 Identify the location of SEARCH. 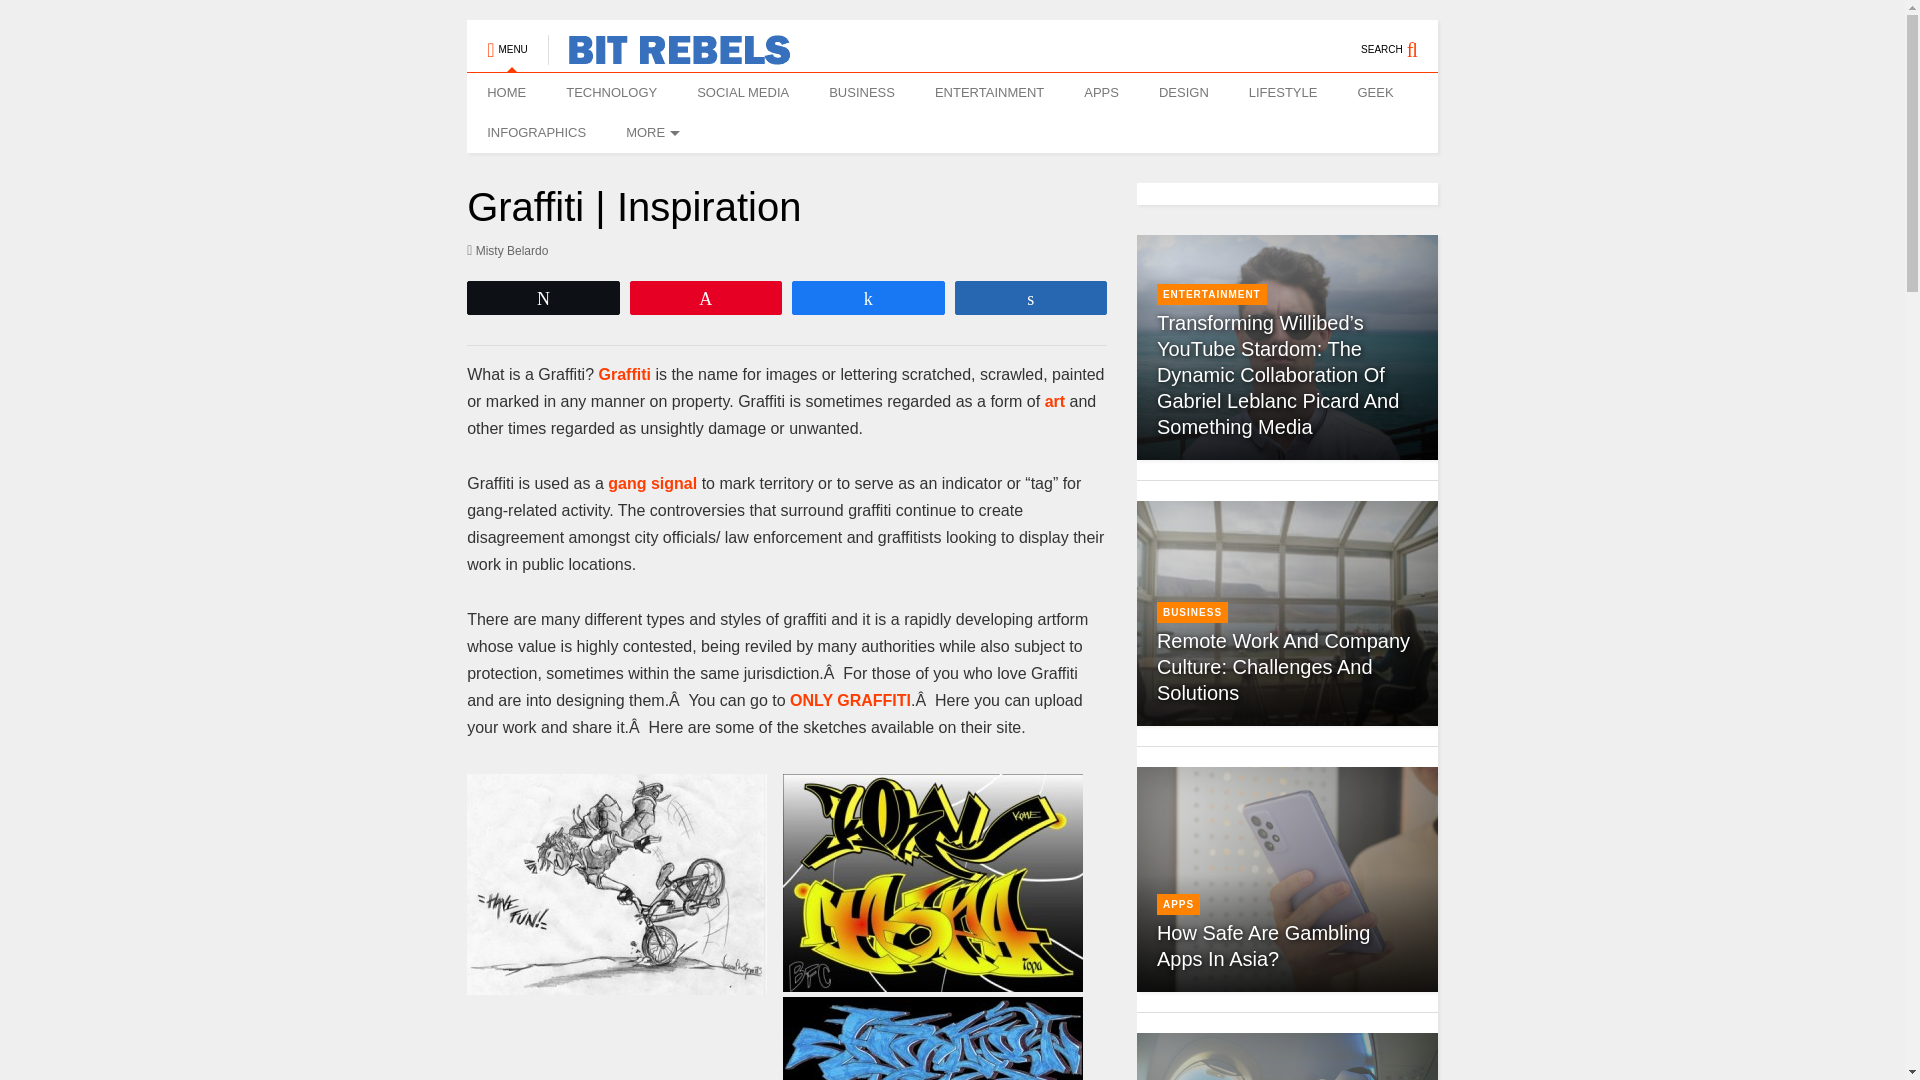
(1400, 40).